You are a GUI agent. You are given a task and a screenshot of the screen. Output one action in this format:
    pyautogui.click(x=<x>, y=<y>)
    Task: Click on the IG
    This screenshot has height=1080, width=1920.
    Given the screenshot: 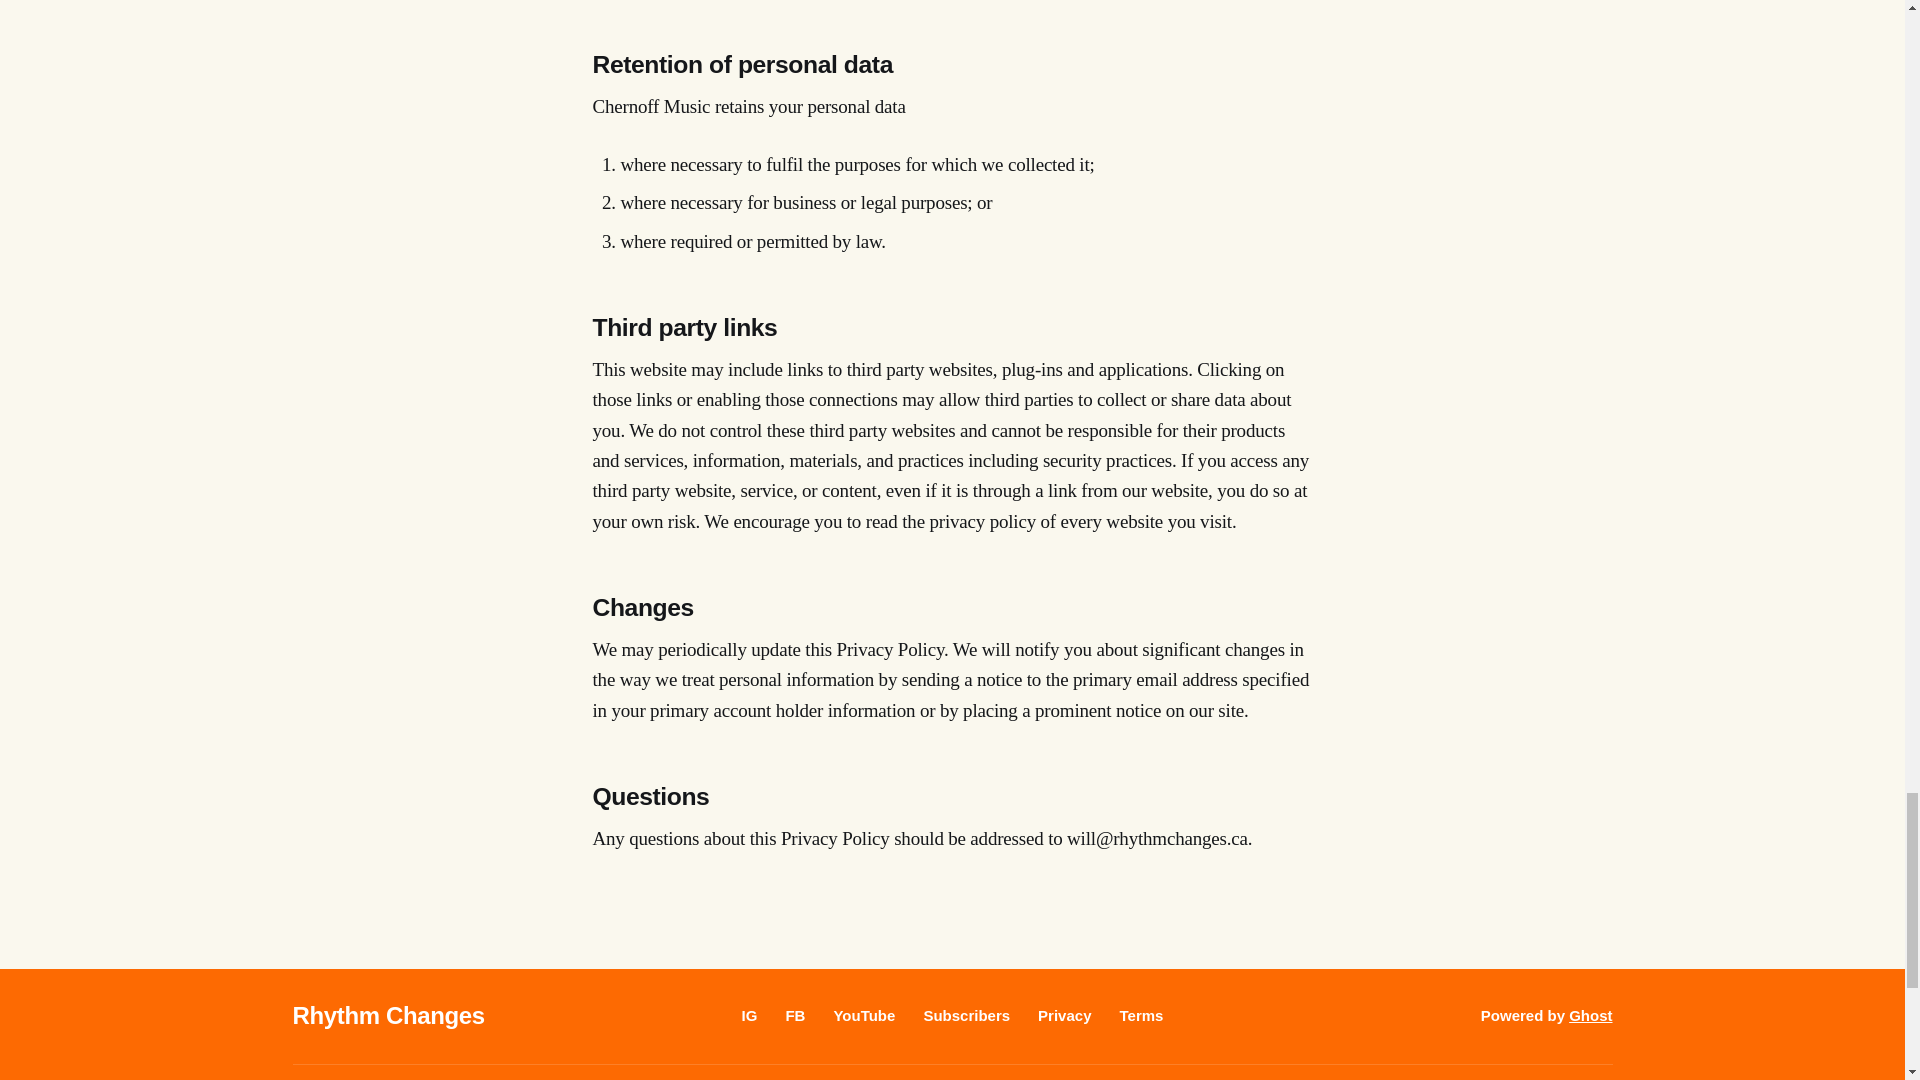 What is the action you would take?
    pyautogui.click(x=750, y=1014)
    